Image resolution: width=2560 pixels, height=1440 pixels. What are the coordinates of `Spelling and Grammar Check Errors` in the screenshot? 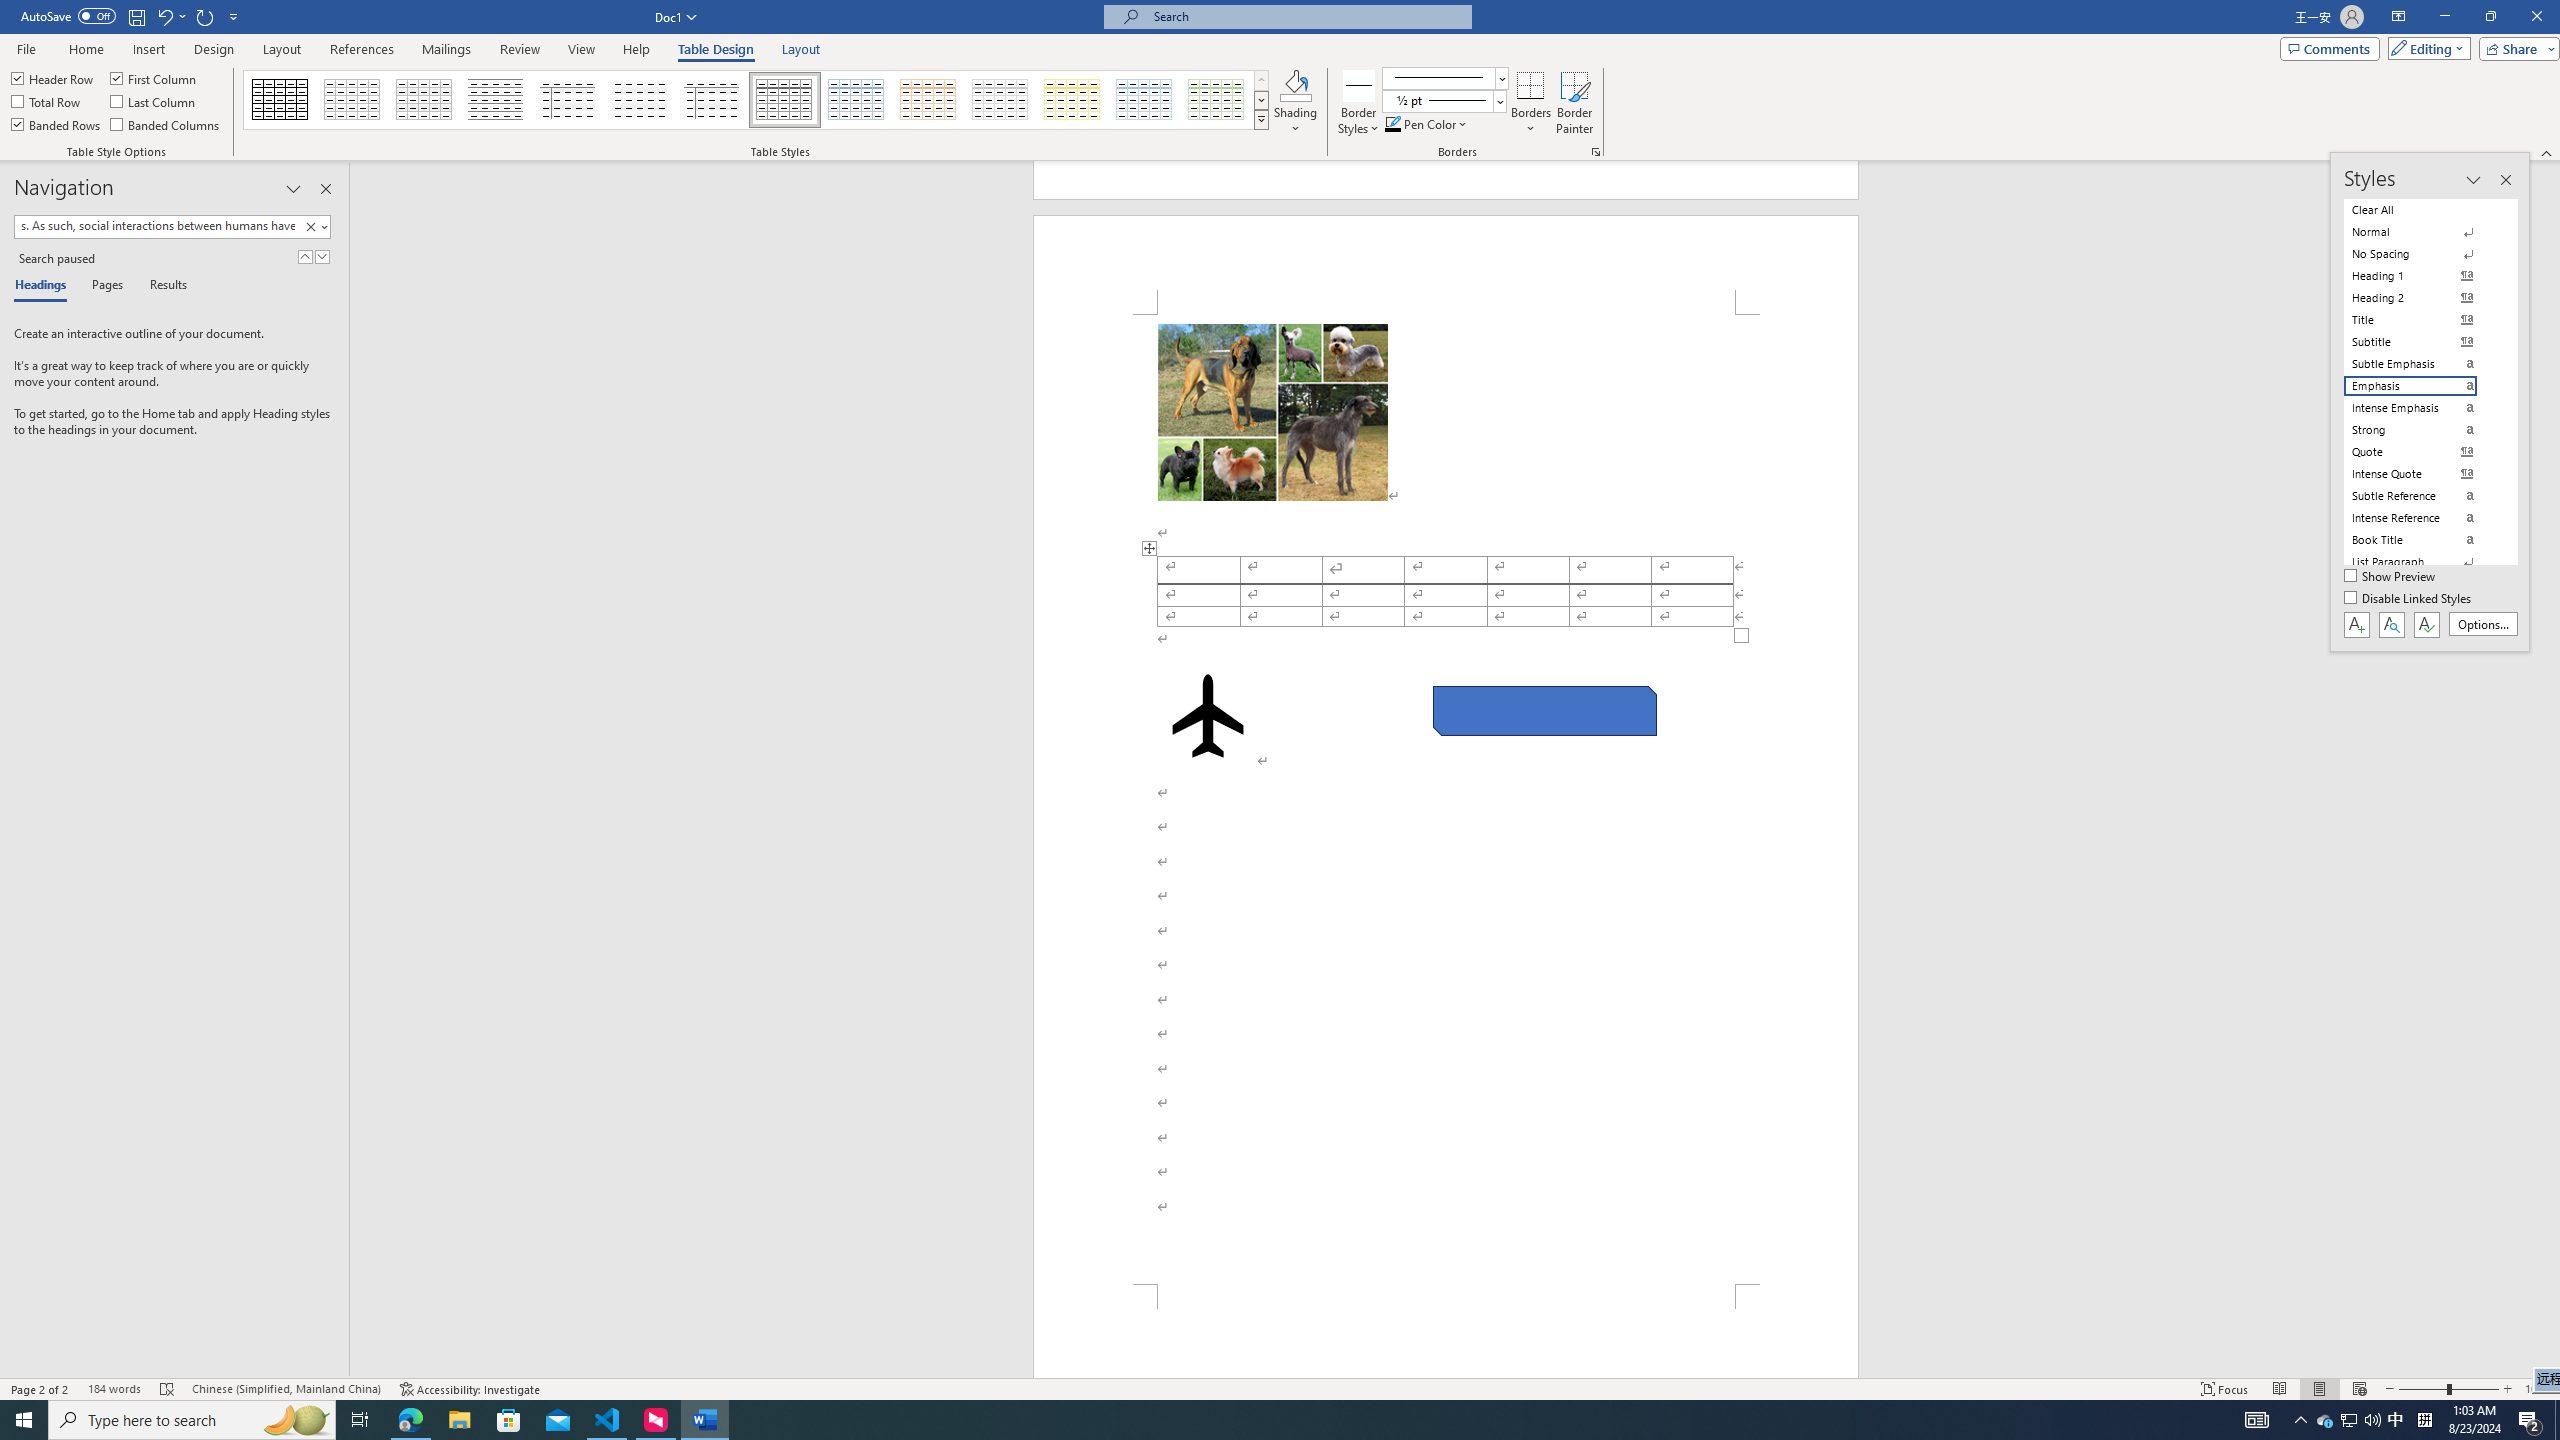 It's located at (168, 1389).